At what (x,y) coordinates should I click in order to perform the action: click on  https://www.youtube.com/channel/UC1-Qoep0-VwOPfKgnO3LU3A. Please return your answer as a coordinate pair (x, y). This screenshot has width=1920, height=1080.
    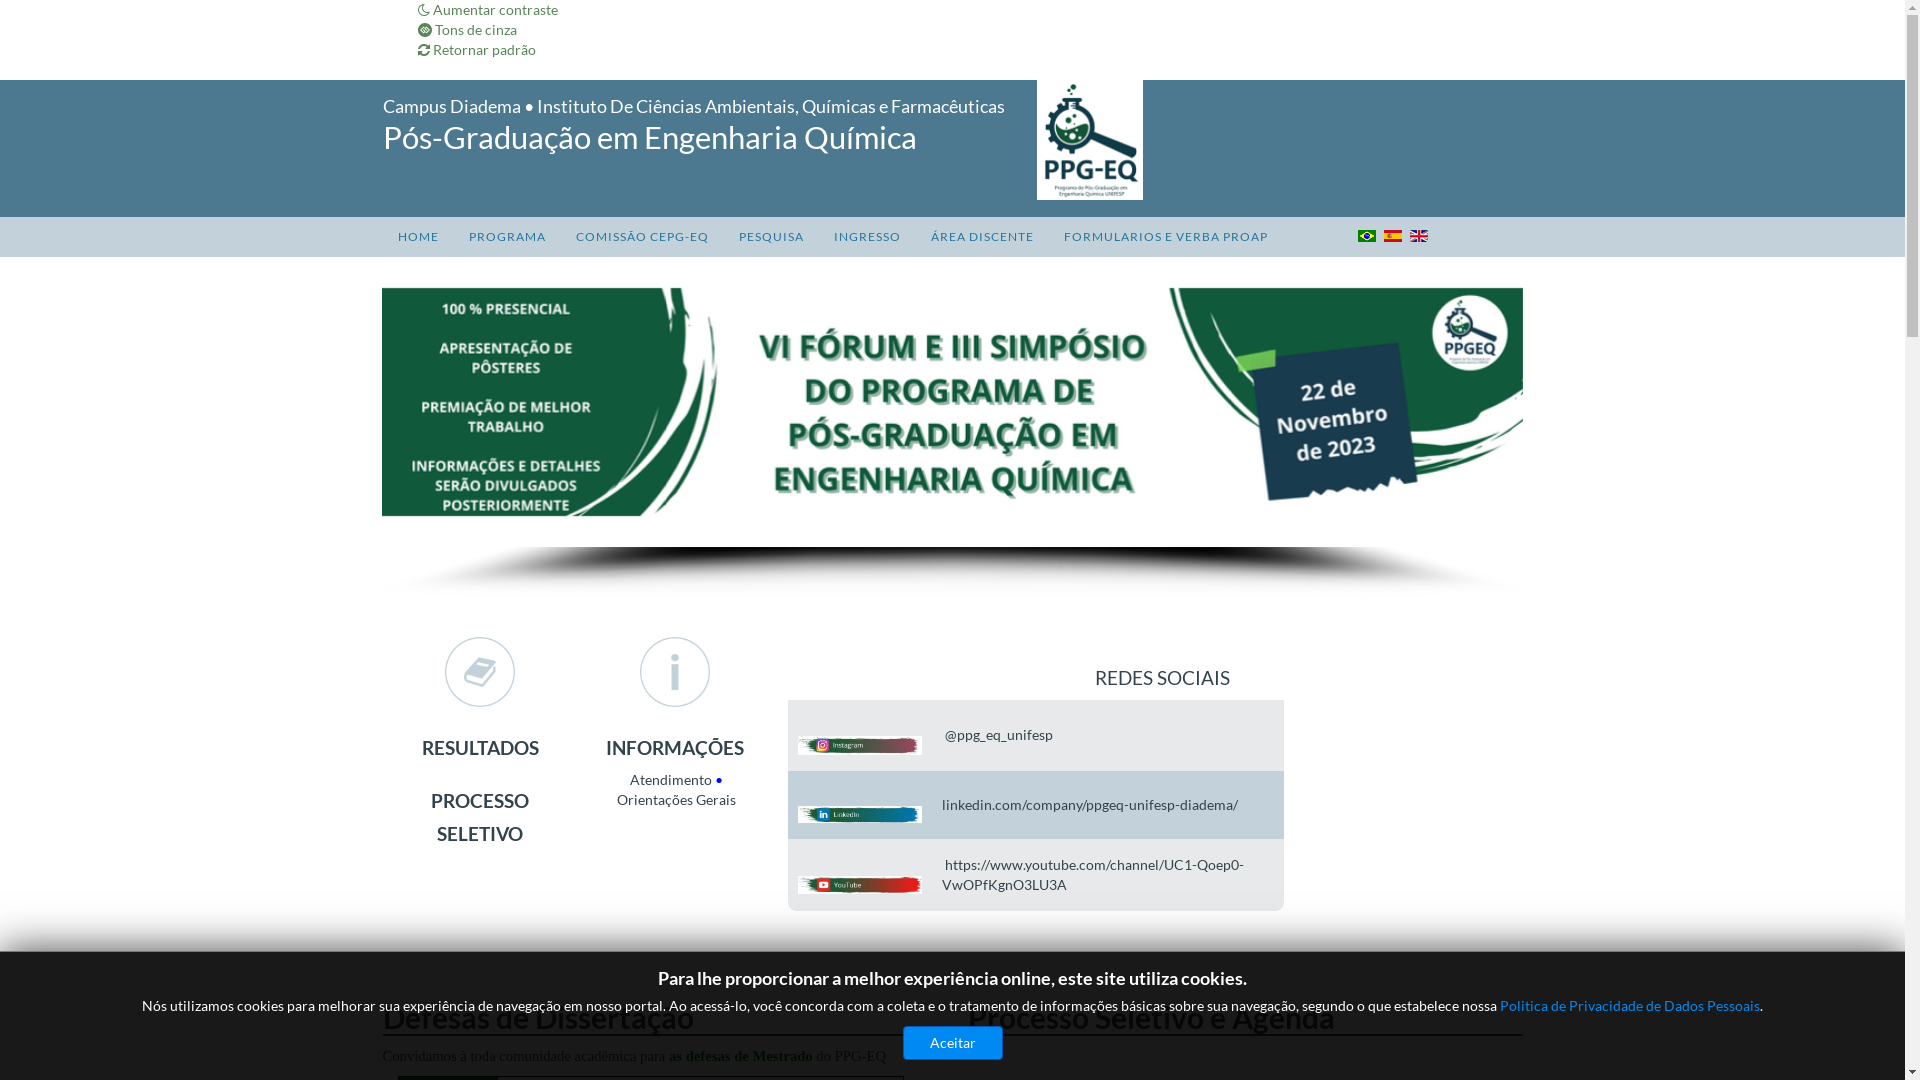
    Looking at the image, I should click on (1093, 874).